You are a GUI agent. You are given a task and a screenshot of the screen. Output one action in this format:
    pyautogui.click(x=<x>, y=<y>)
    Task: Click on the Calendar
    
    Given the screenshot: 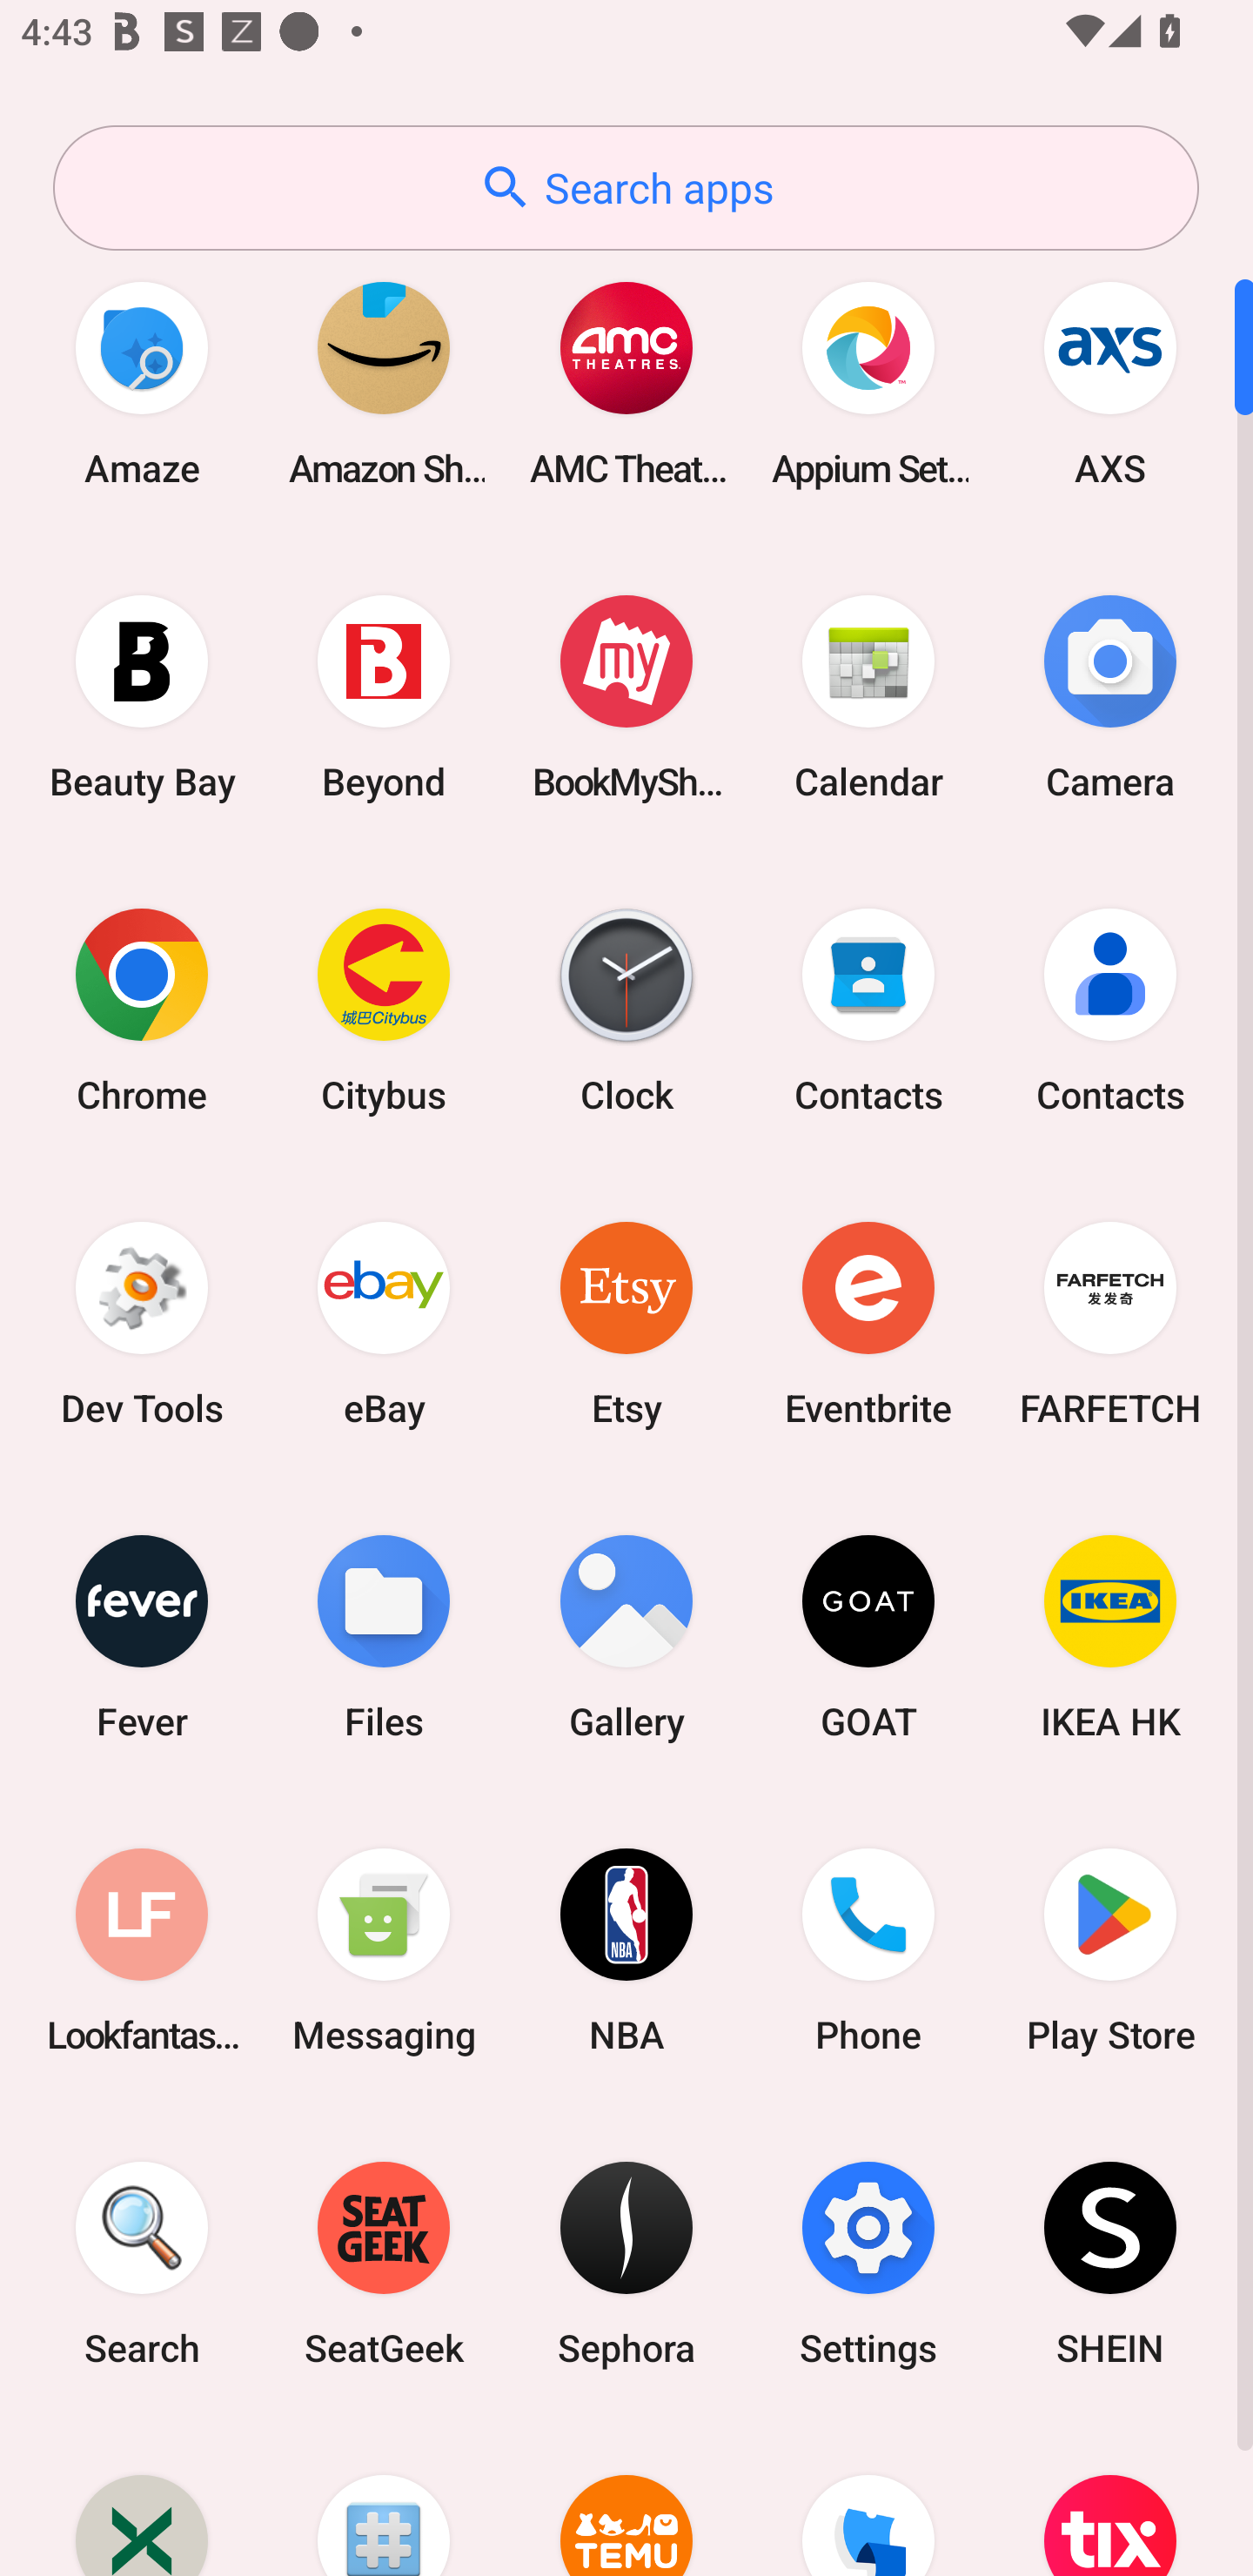 What is the action you would take?
    pyautogui.click(x=868, y=696)
    